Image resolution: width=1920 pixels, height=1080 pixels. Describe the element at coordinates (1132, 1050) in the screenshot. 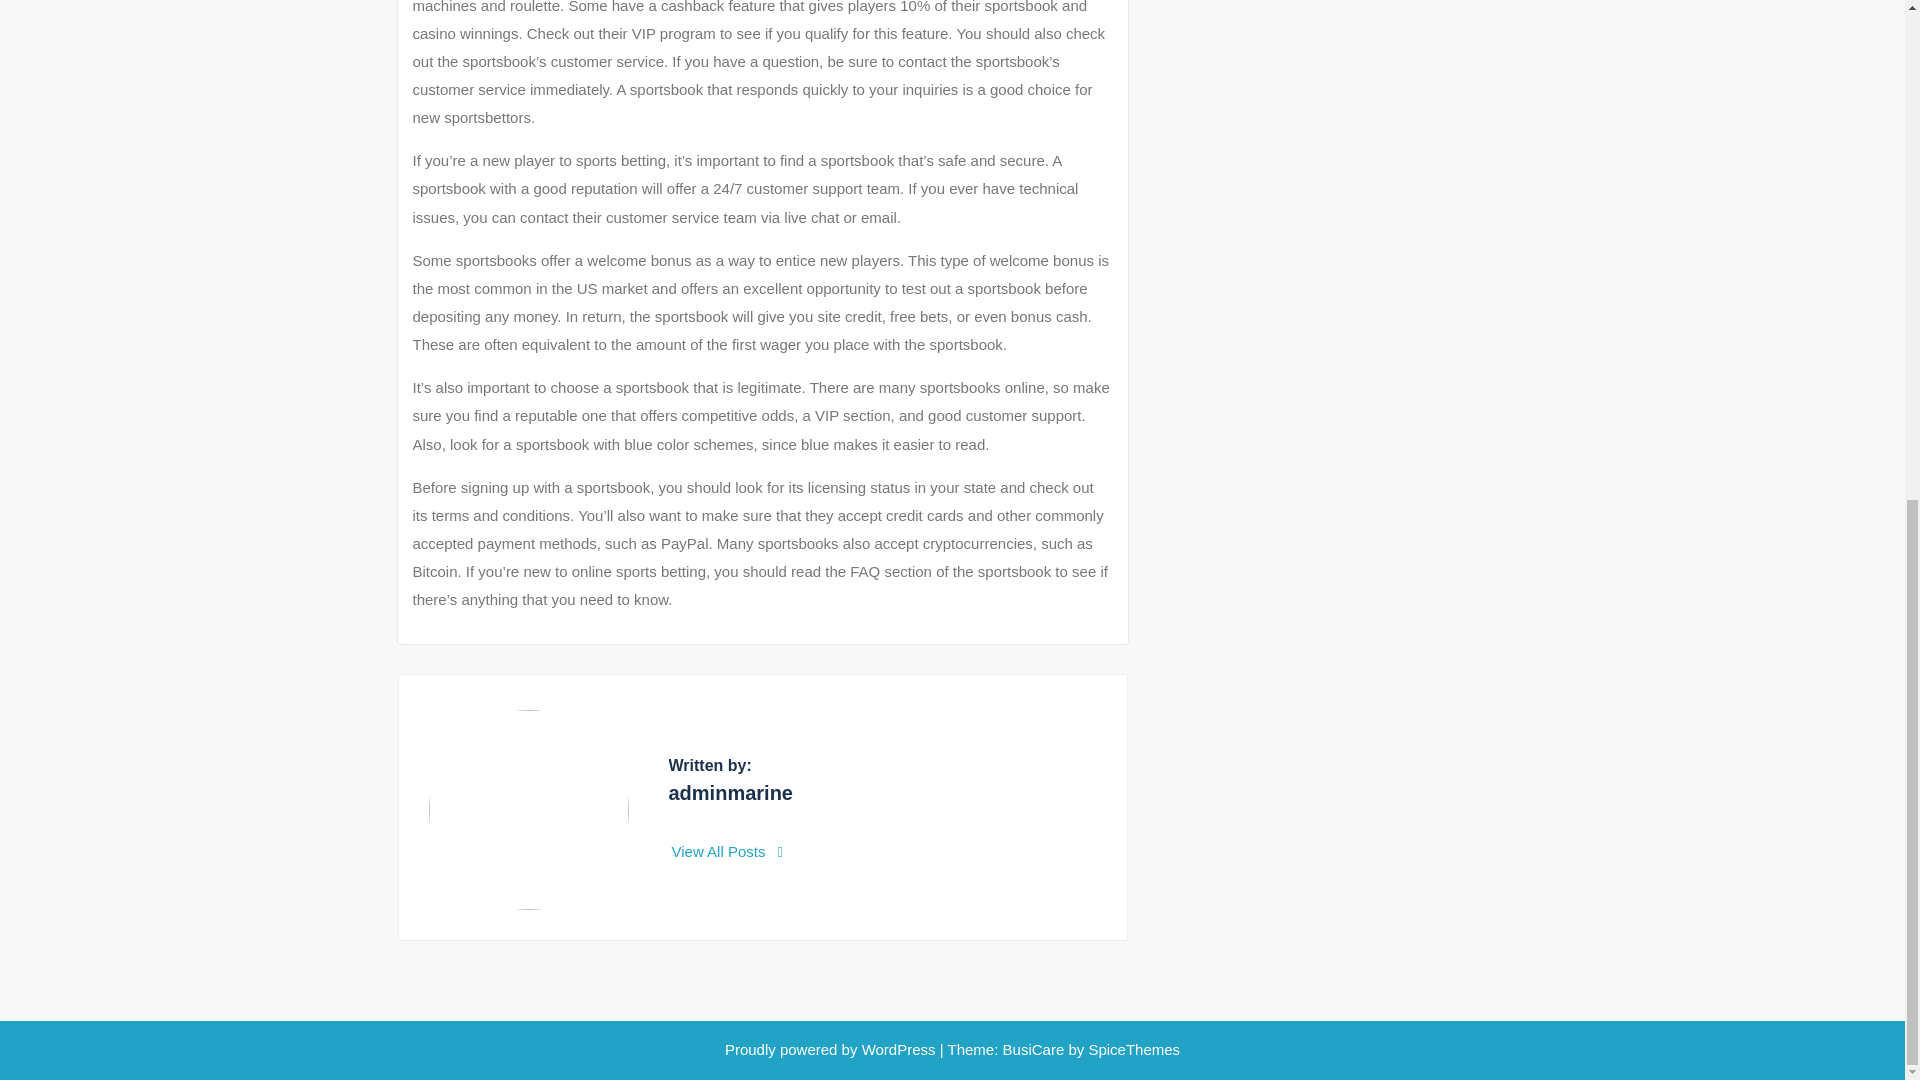

I see `SpiceThemes` at that location.